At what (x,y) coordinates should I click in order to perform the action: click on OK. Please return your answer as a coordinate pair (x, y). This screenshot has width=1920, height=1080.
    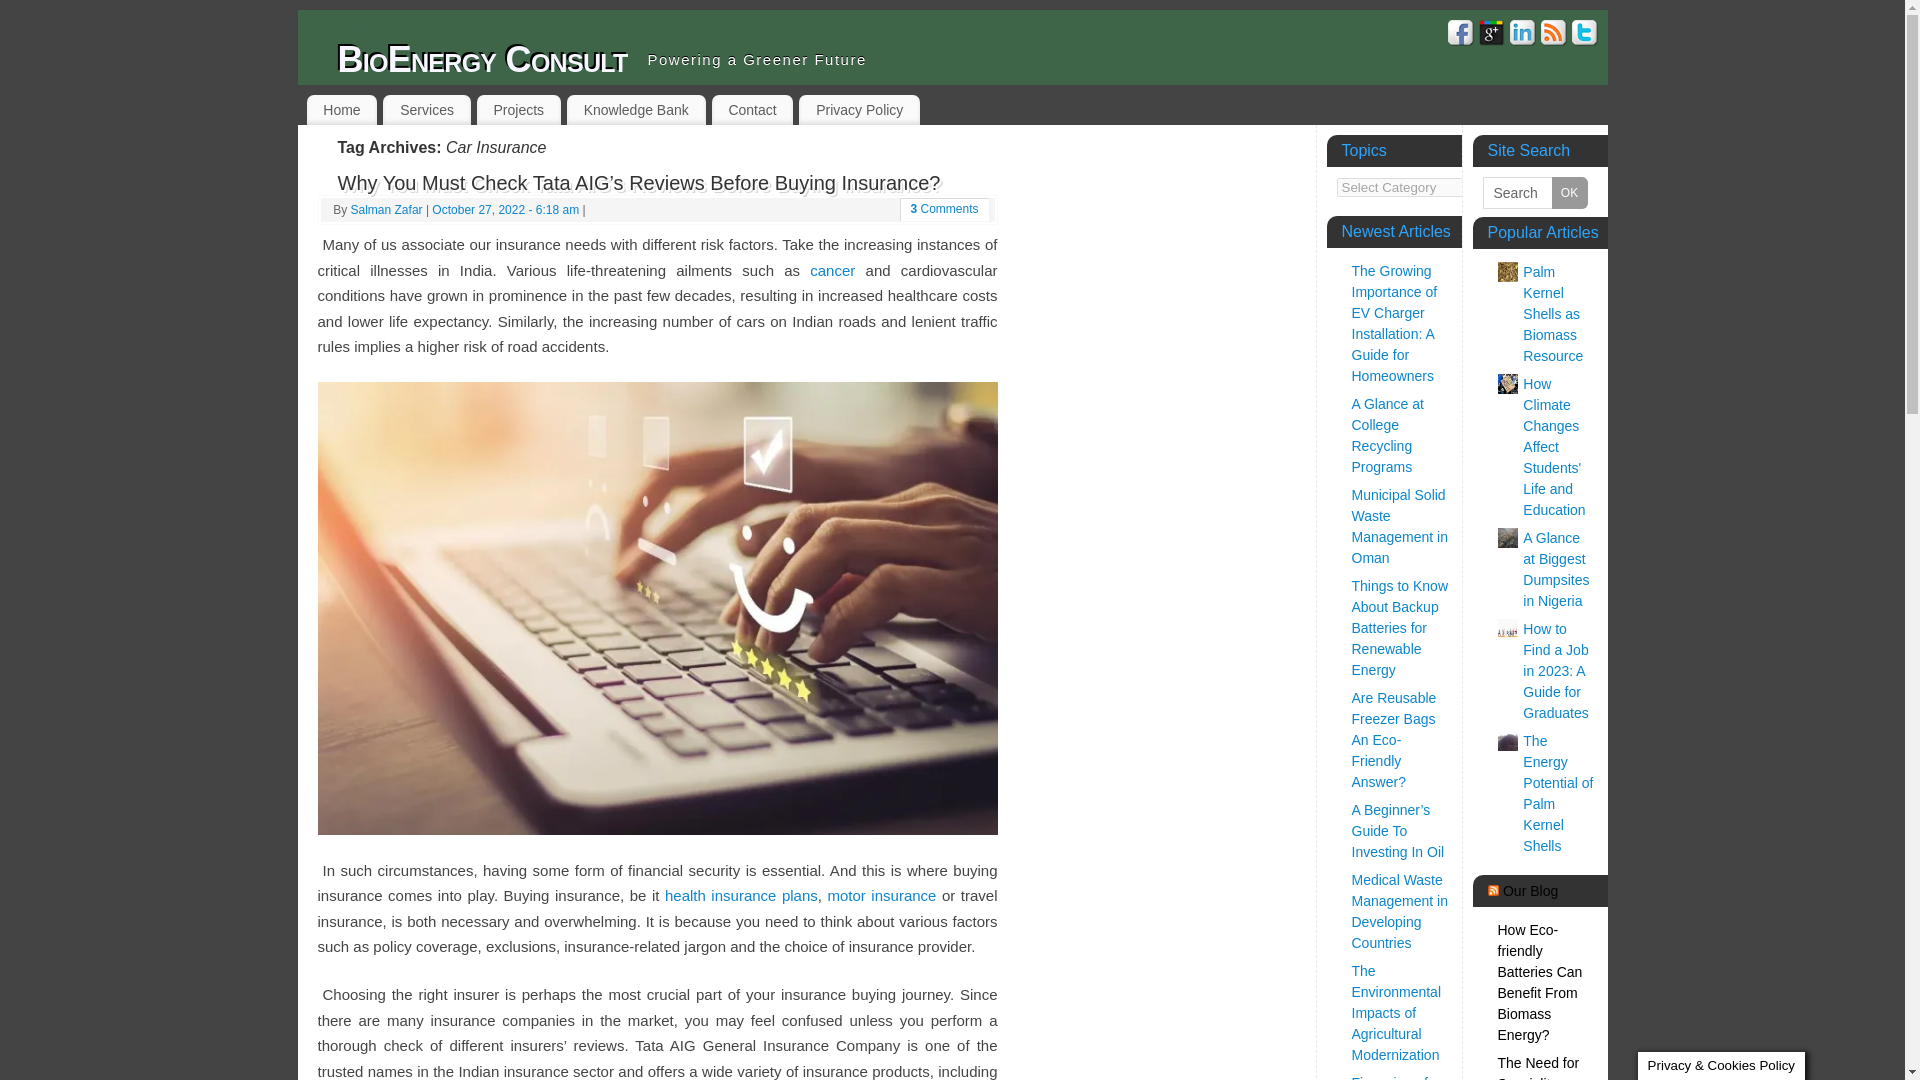
    Looking at the image, I should click on (1569, 193).